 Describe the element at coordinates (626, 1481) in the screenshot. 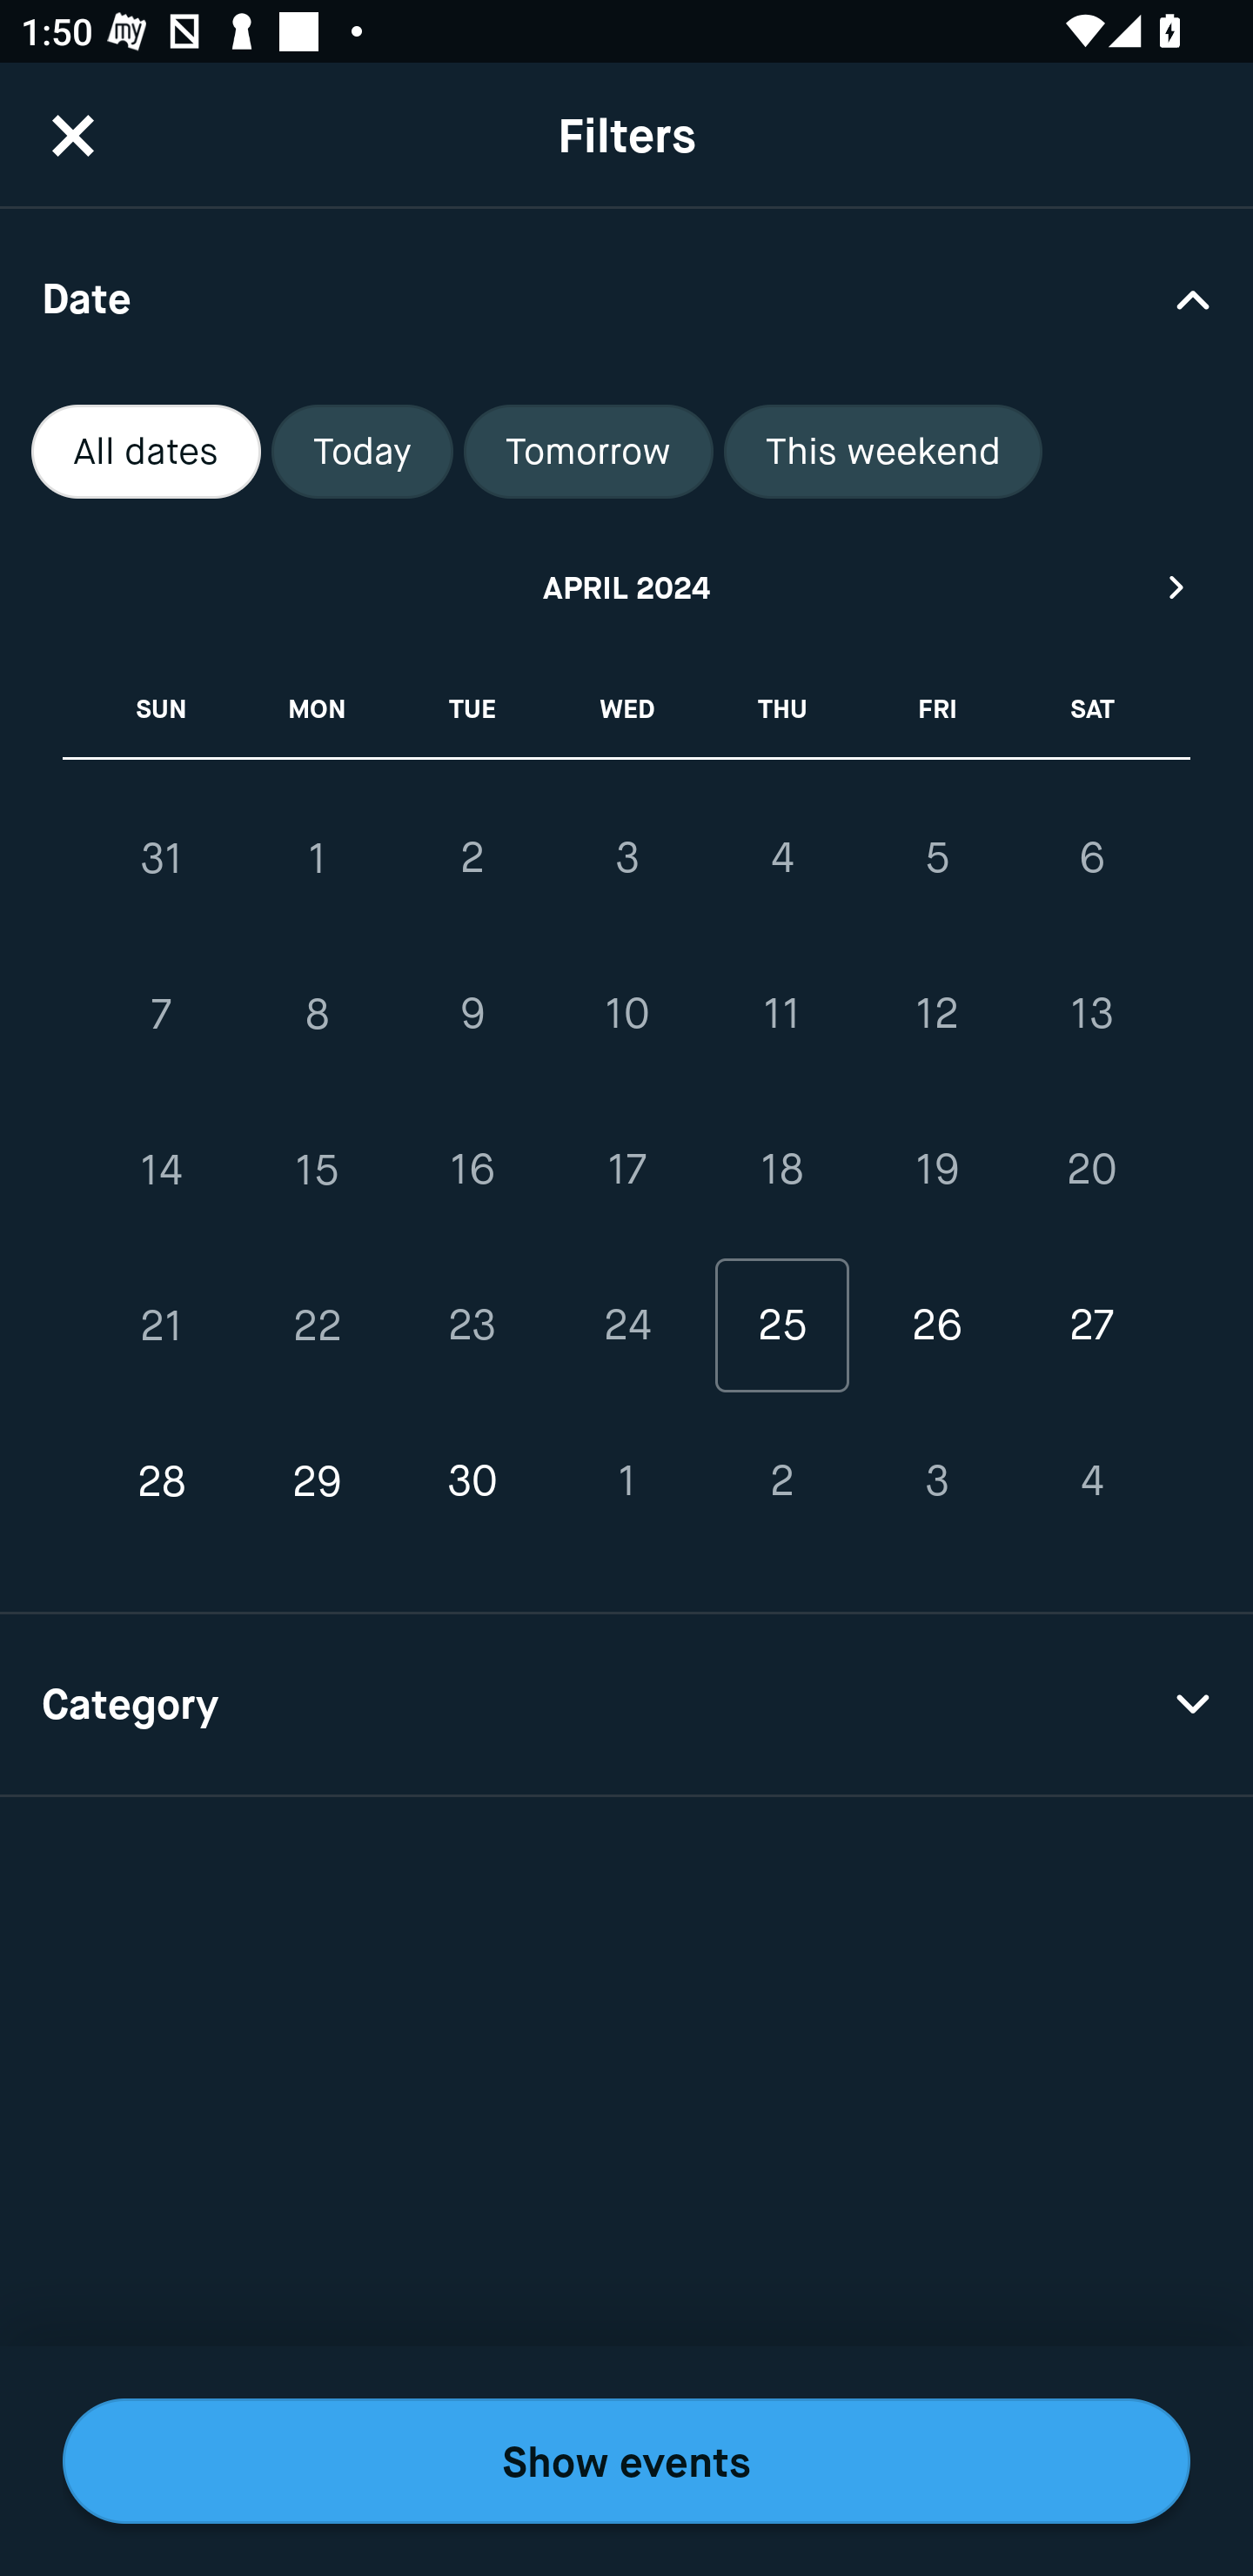

I see `1` at that location.